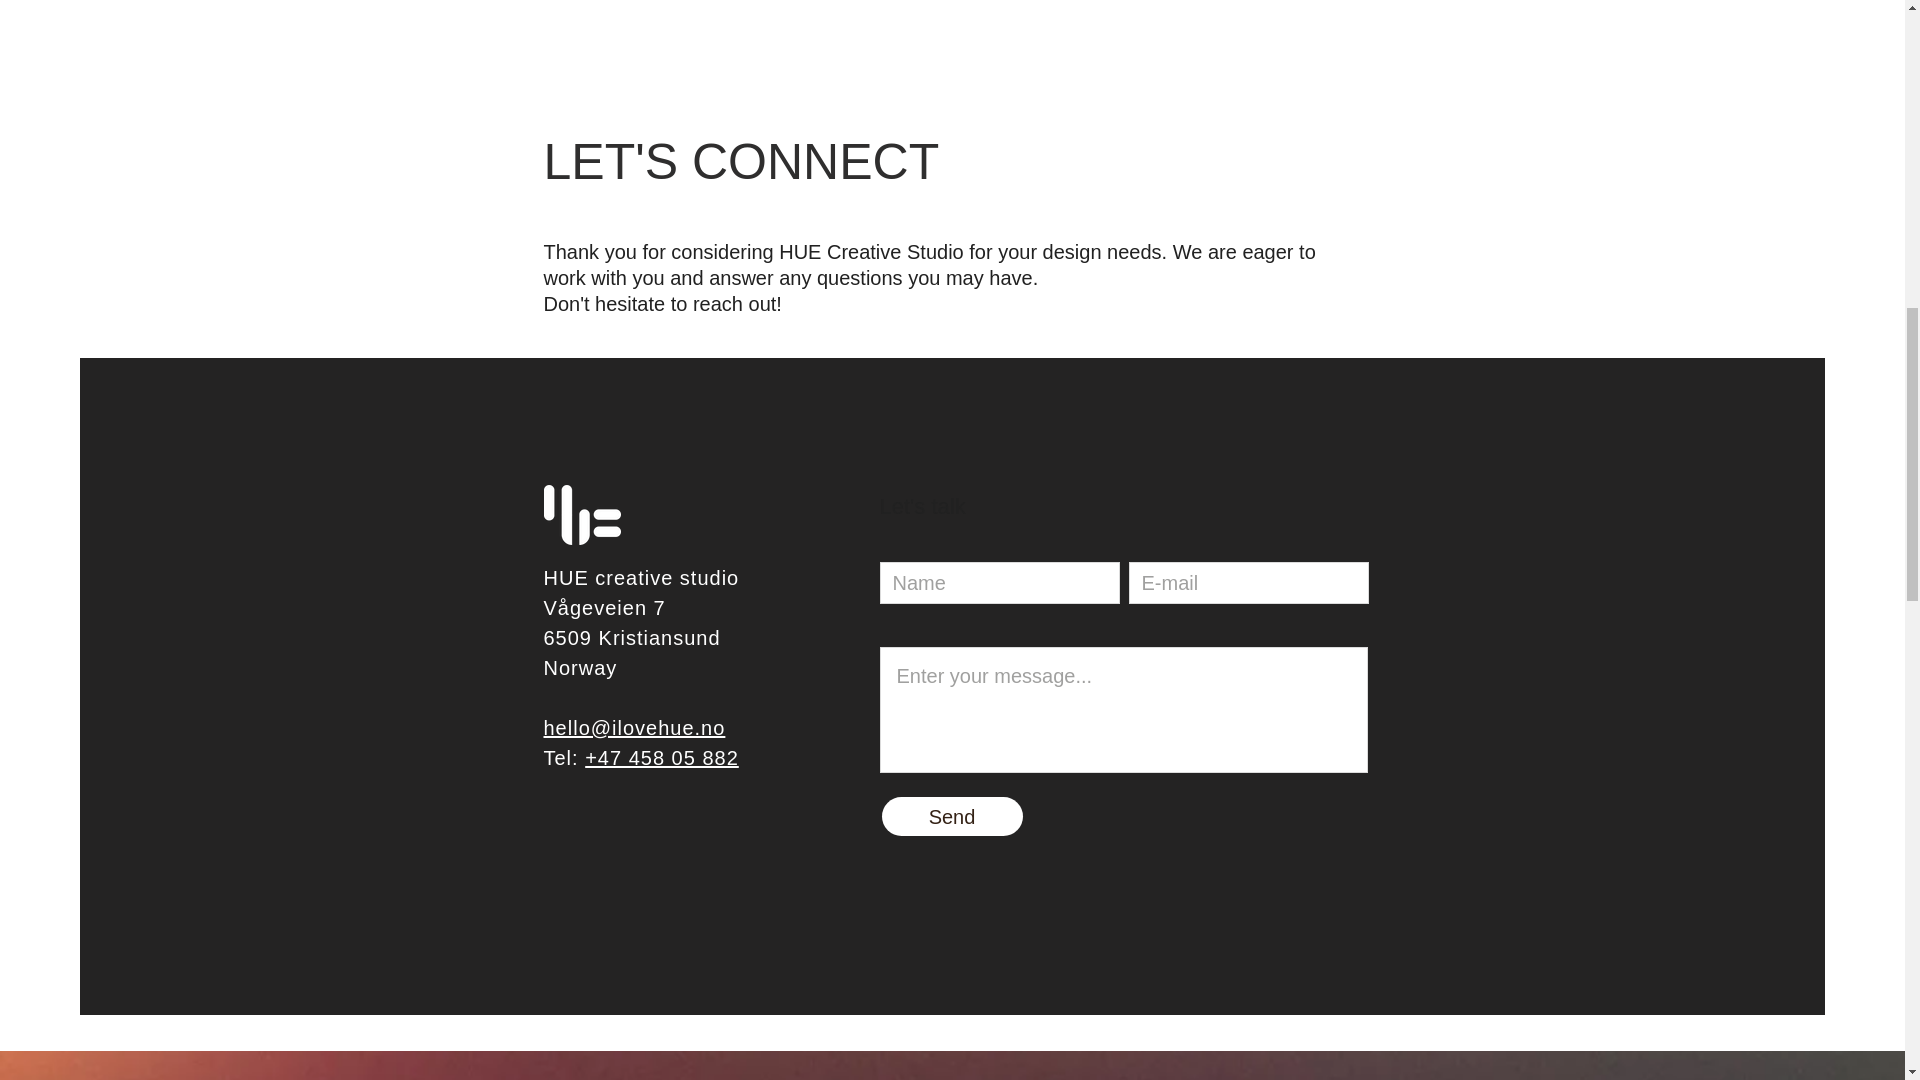 The width and height of the screenshot is (1920, 1080). Describe the element at coordinates (952, 816) in the screenshot. I see `Send` at that location.